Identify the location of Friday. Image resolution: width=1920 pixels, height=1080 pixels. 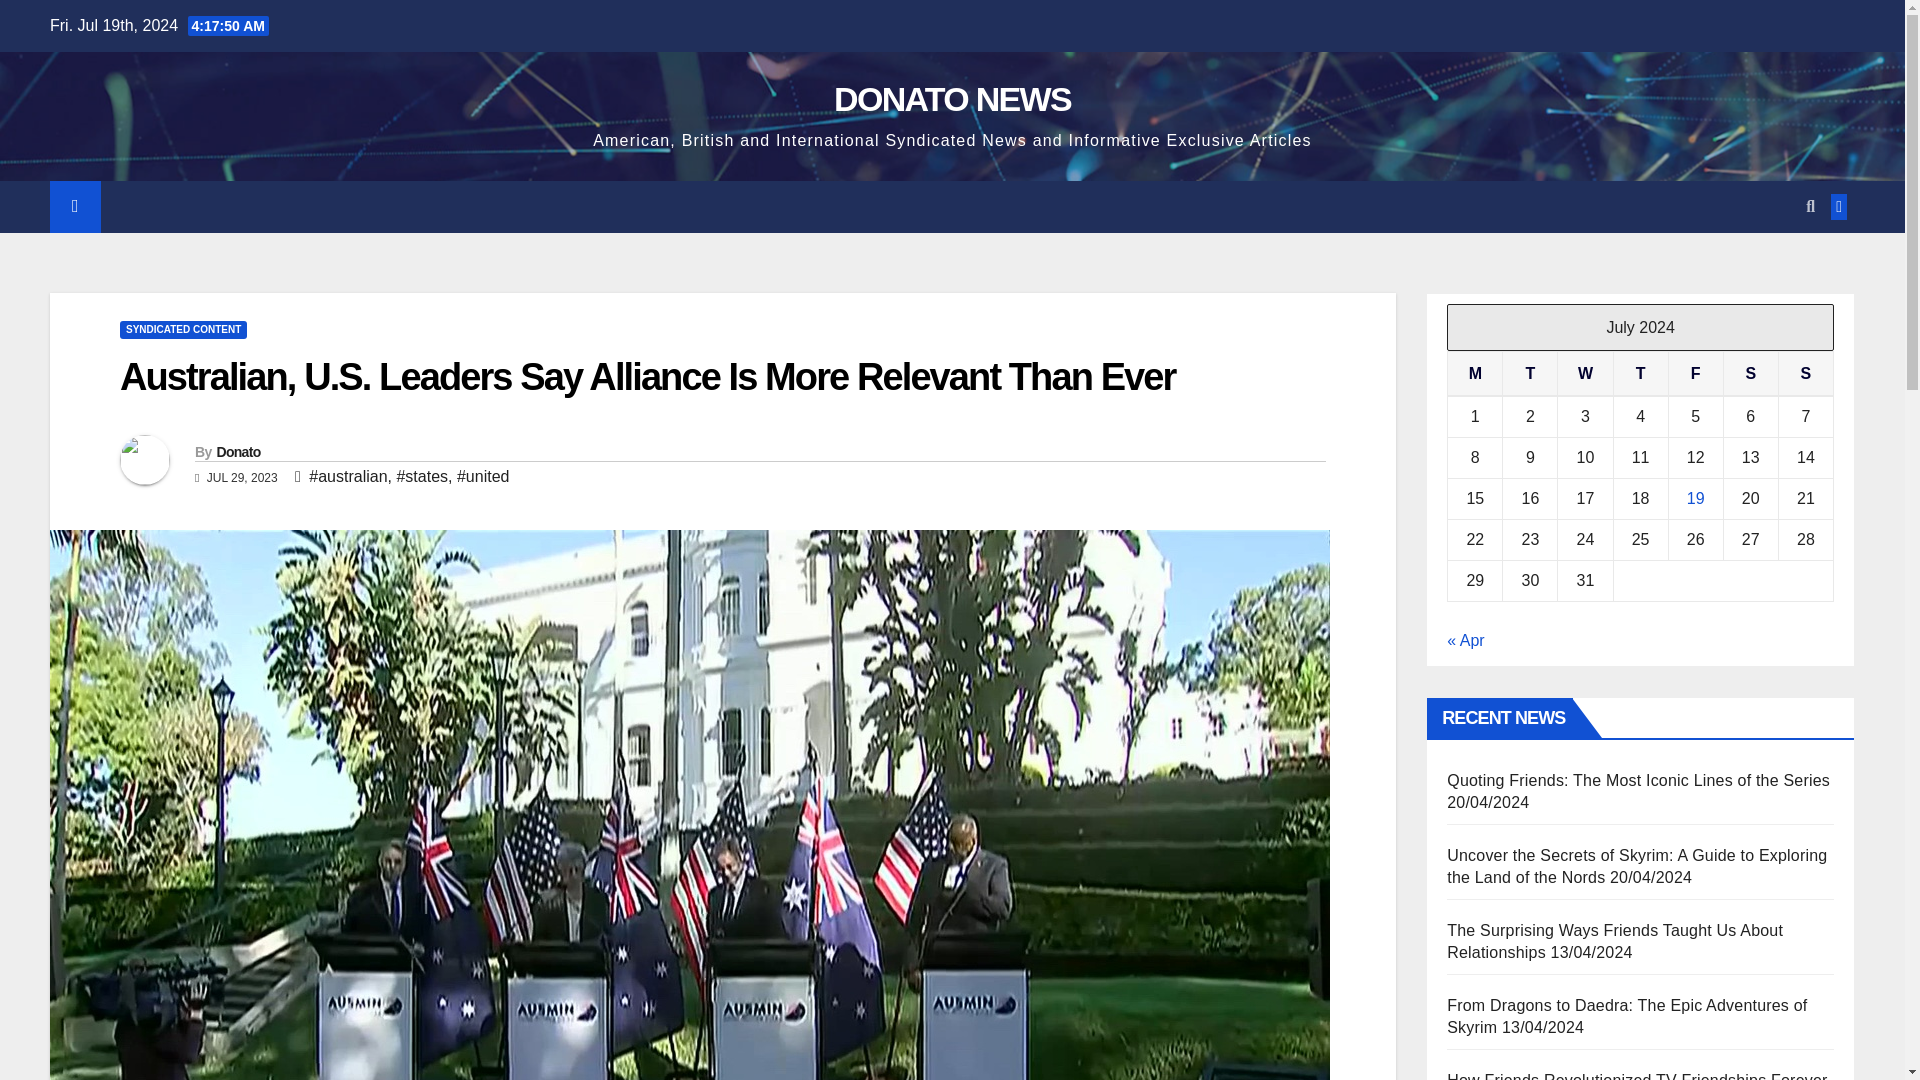
(1695, 374).